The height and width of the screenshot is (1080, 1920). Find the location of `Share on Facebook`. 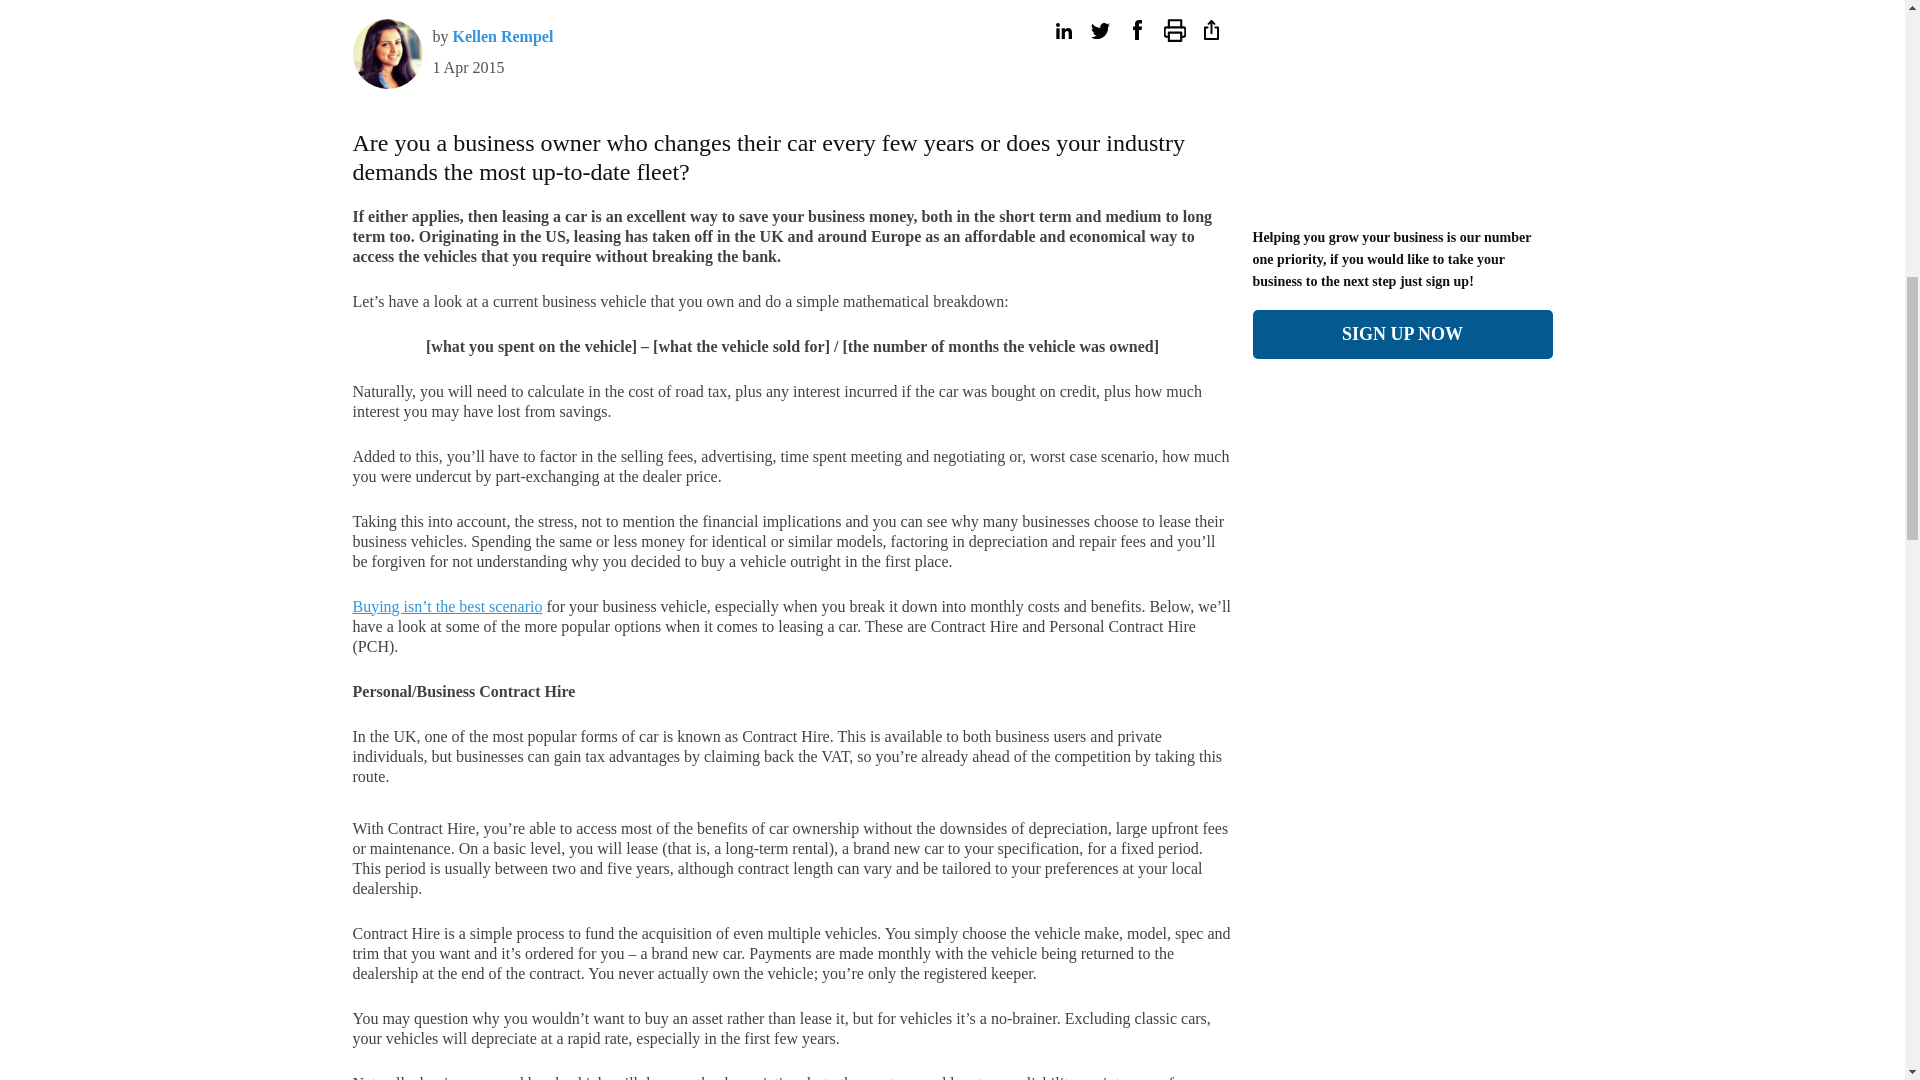

Share on Facebook is located at coordinates (1136, 30).